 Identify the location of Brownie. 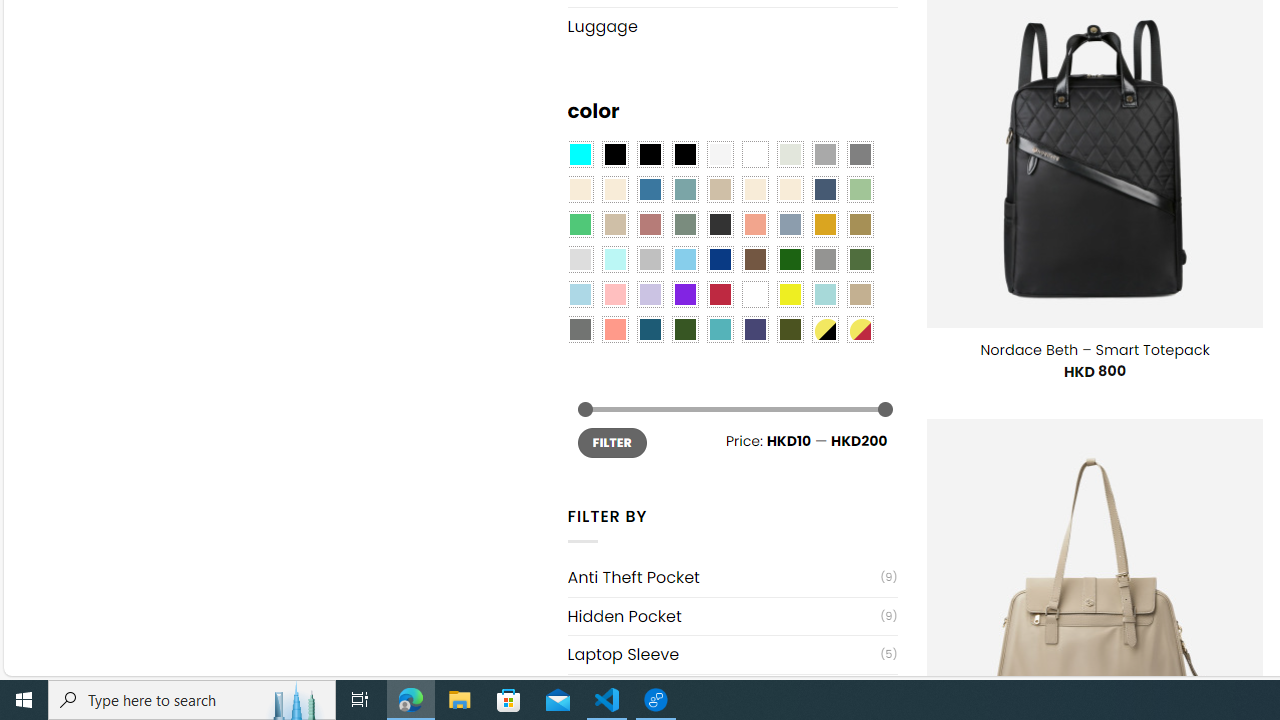
(720, 190).